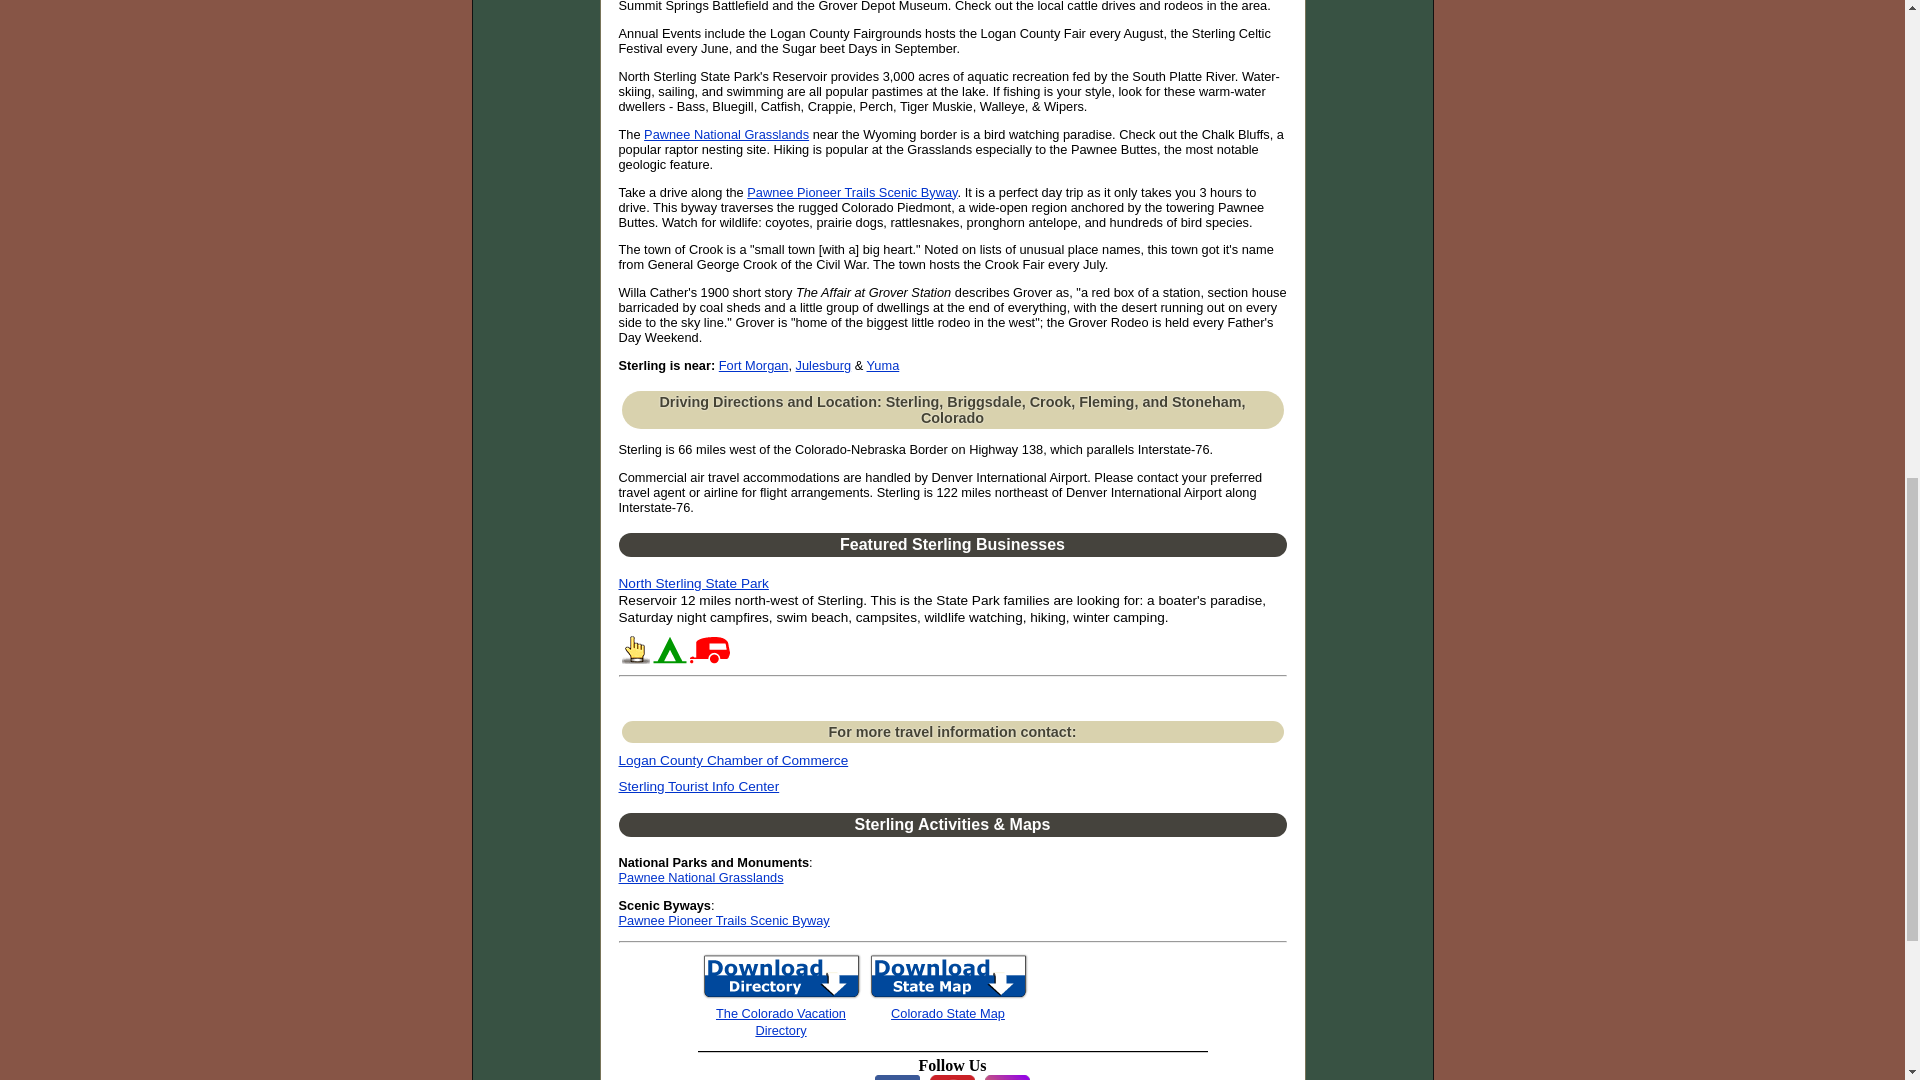 The image size is (1920, 1080). I want to click on Download The Colorado Vacation Directory, so click(782, 996).